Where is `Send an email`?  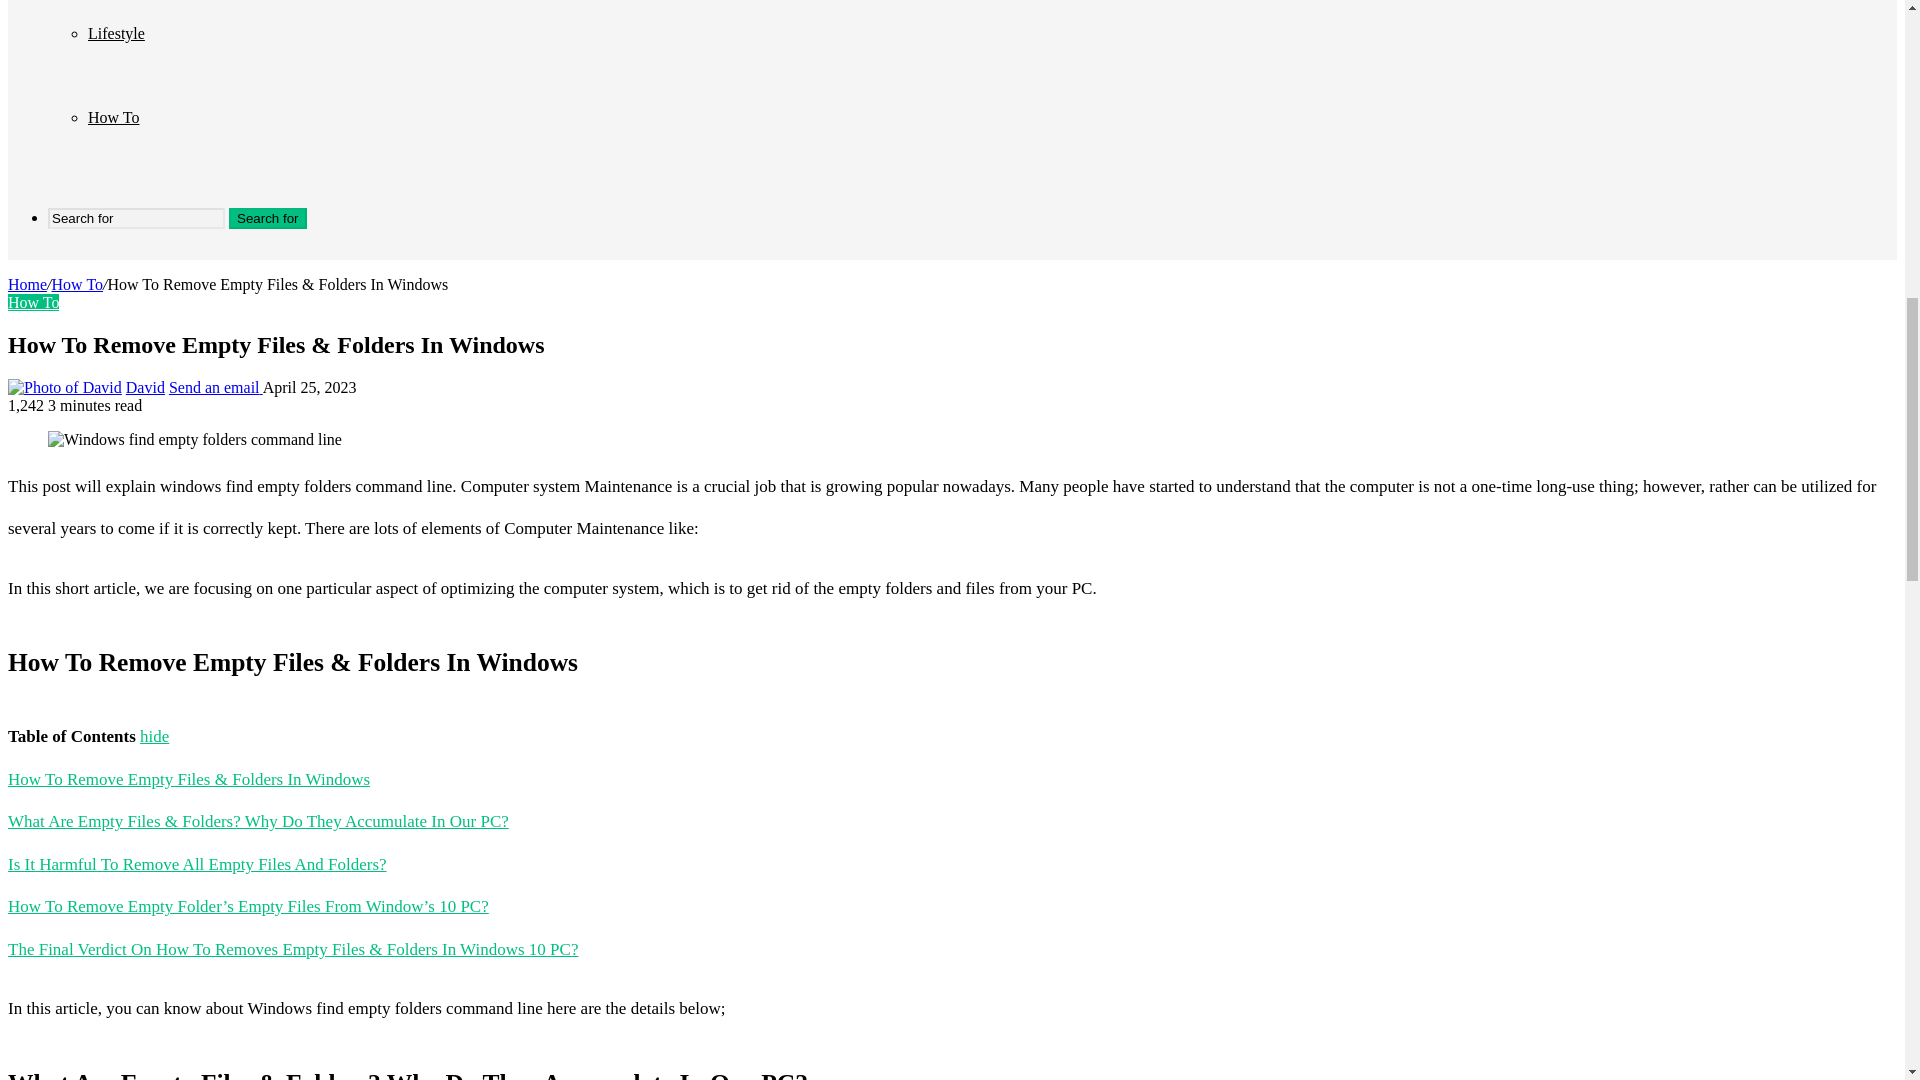 Send an email is located at coordinates (216, 388).